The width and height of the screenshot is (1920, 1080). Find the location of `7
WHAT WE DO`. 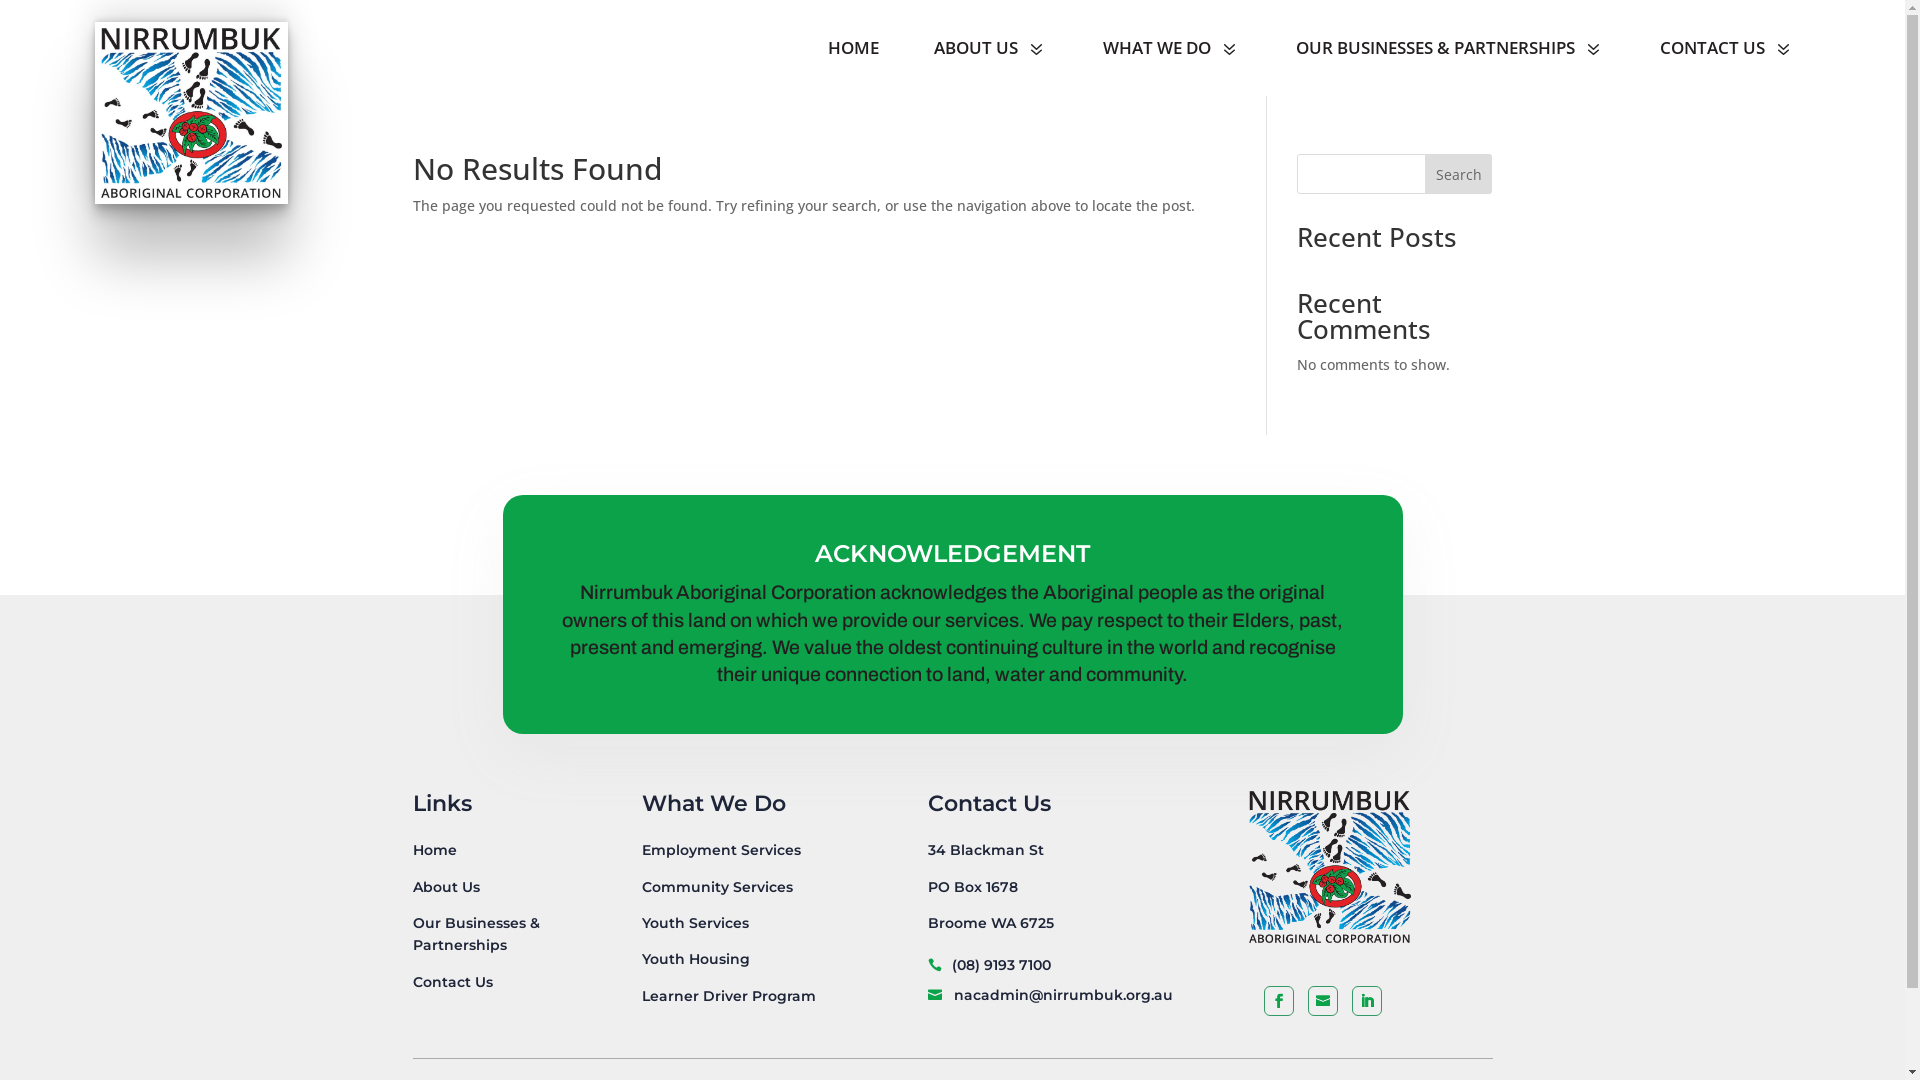

7
WHAT WE DO is located at coordinates (1172, 48).